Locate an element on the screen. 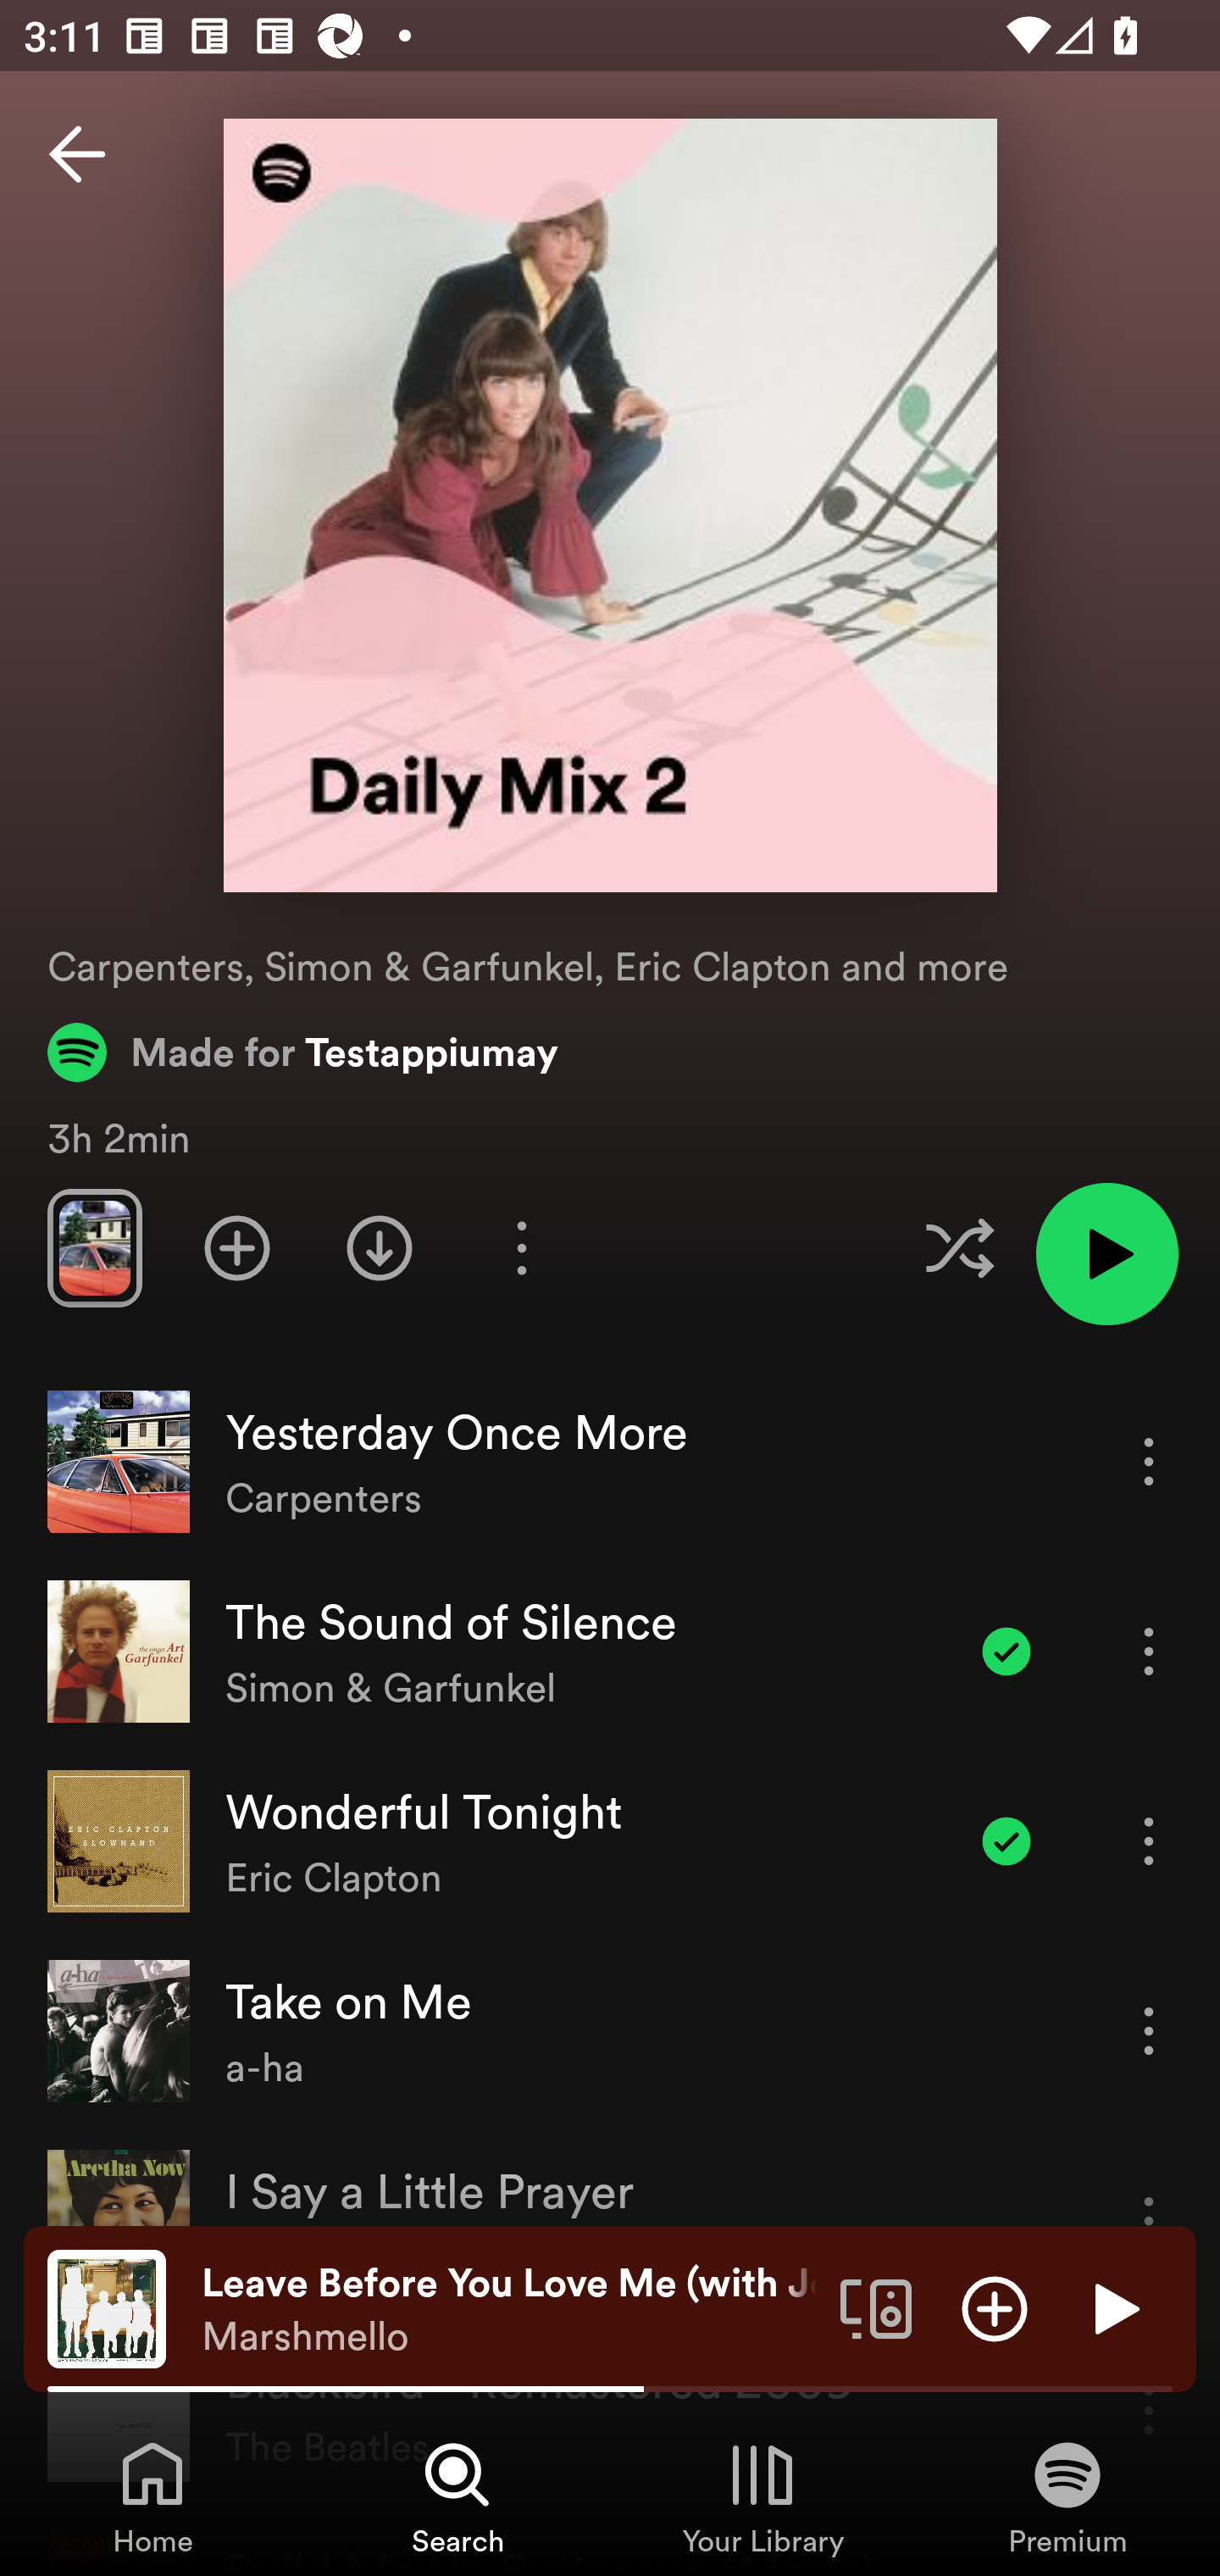  Download is located at coordinates (380, 1247).